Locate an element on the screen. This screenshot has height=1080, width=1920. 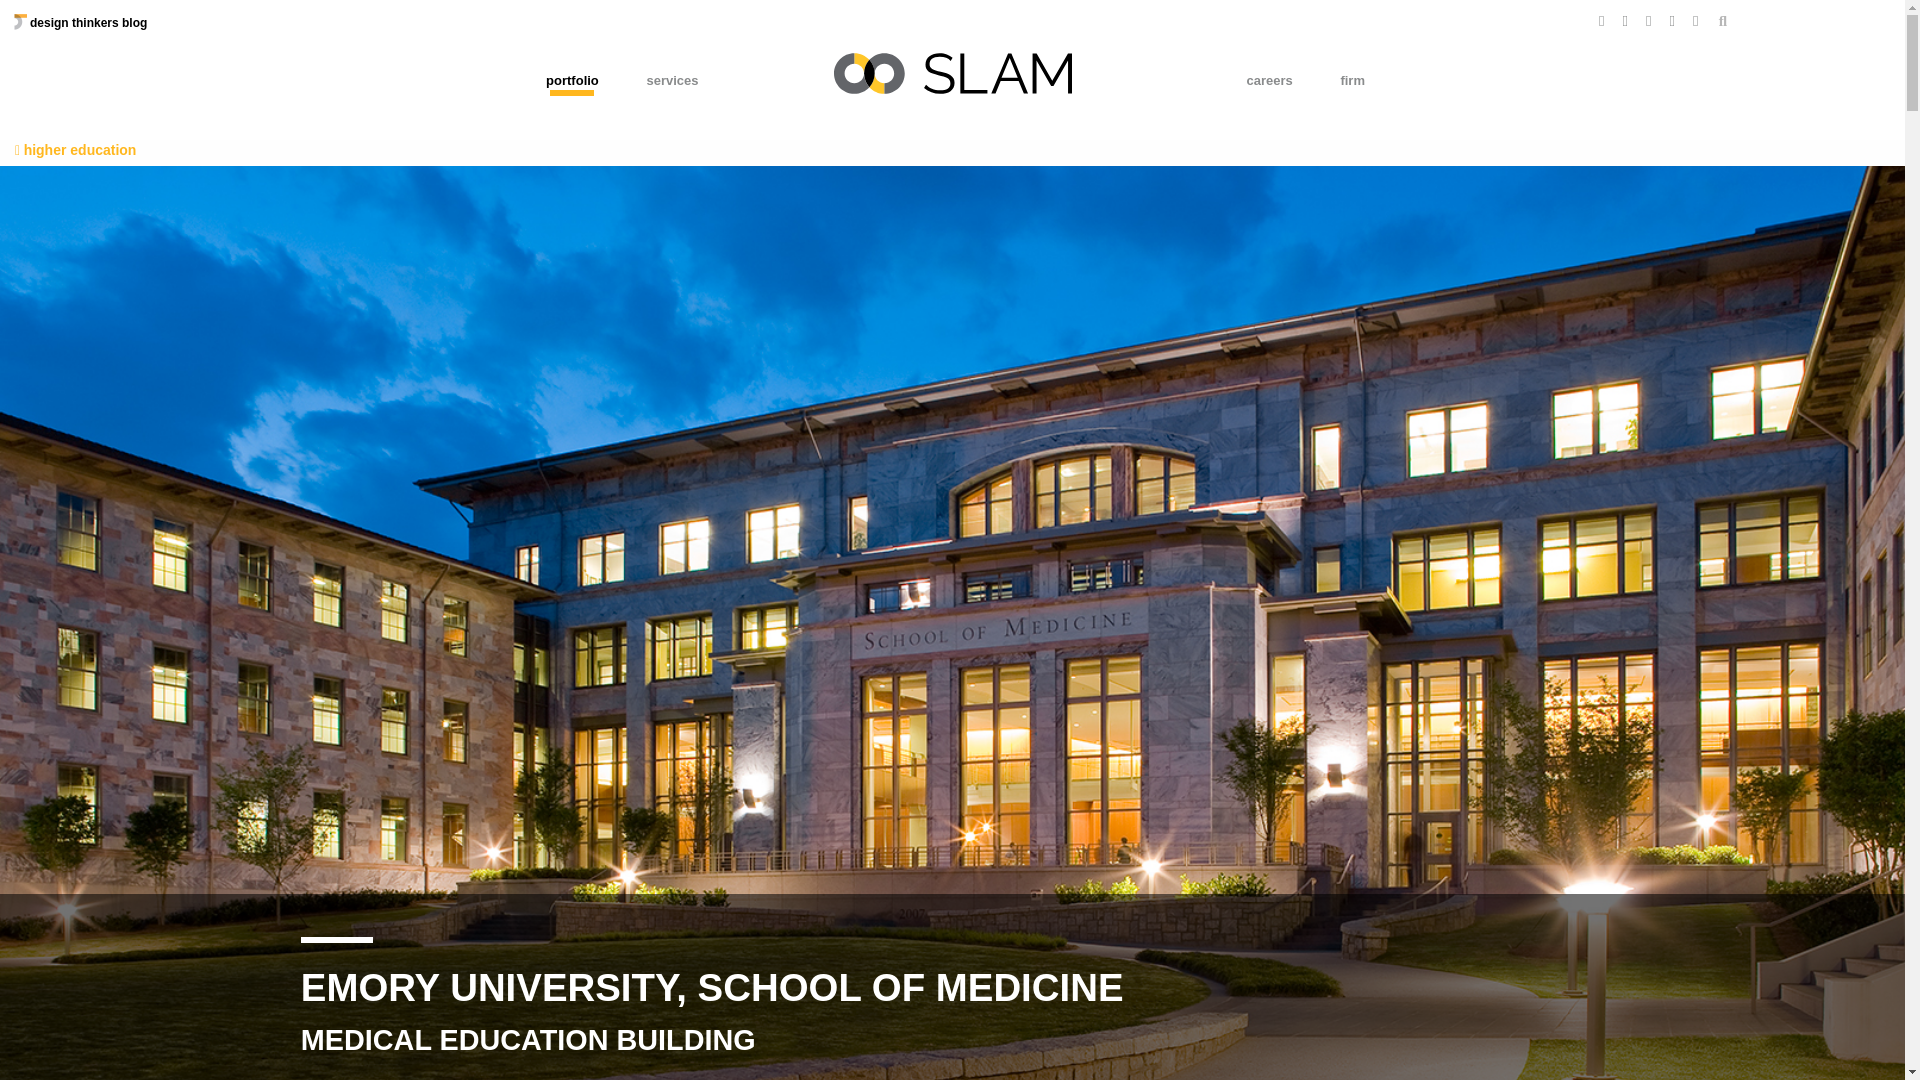
firm is located at coordinates (1352, 80).